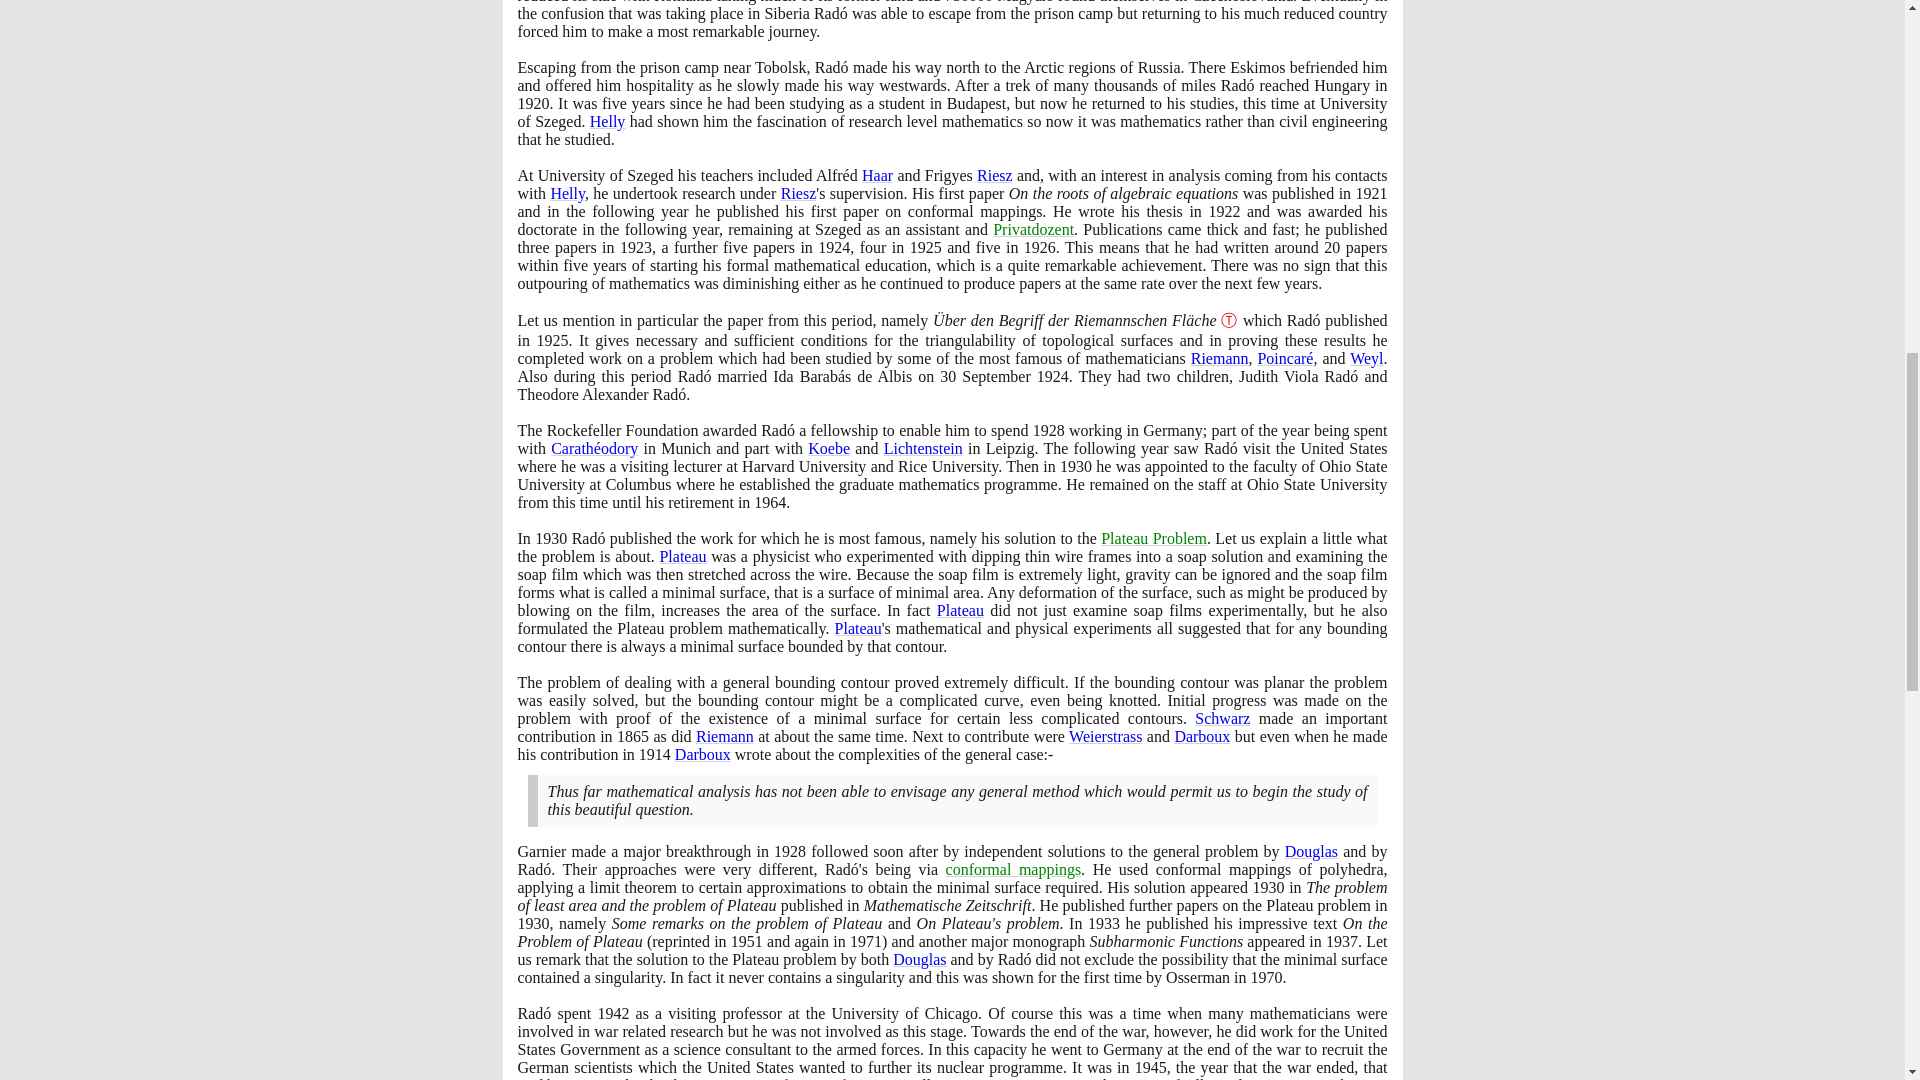 This screenshot has height=1080, width=1920. I want to click on Plateau, so click(682, 556).